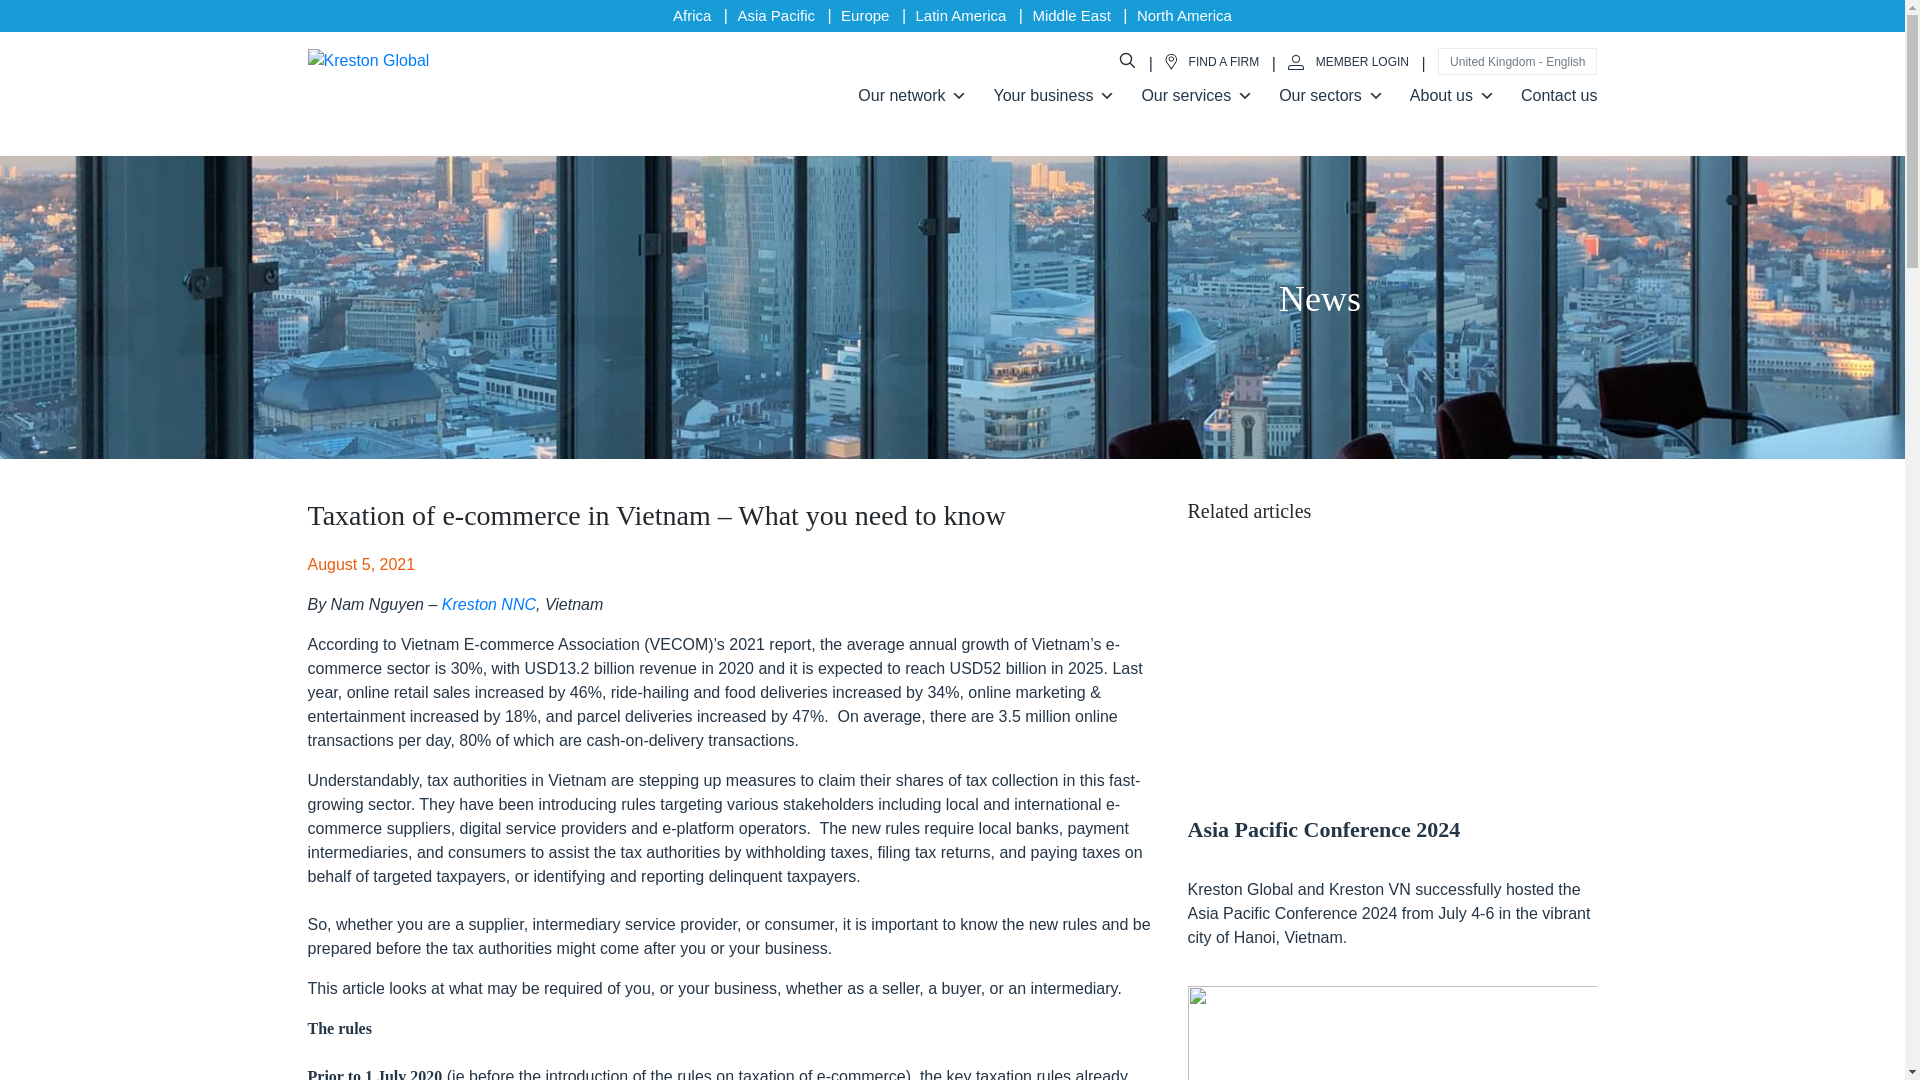 The height and width of the screenshot is (1080, 1920). Describe the element at coordinates (1212, 62) in the screenshot. I see `FIND A FIRM` at that location.